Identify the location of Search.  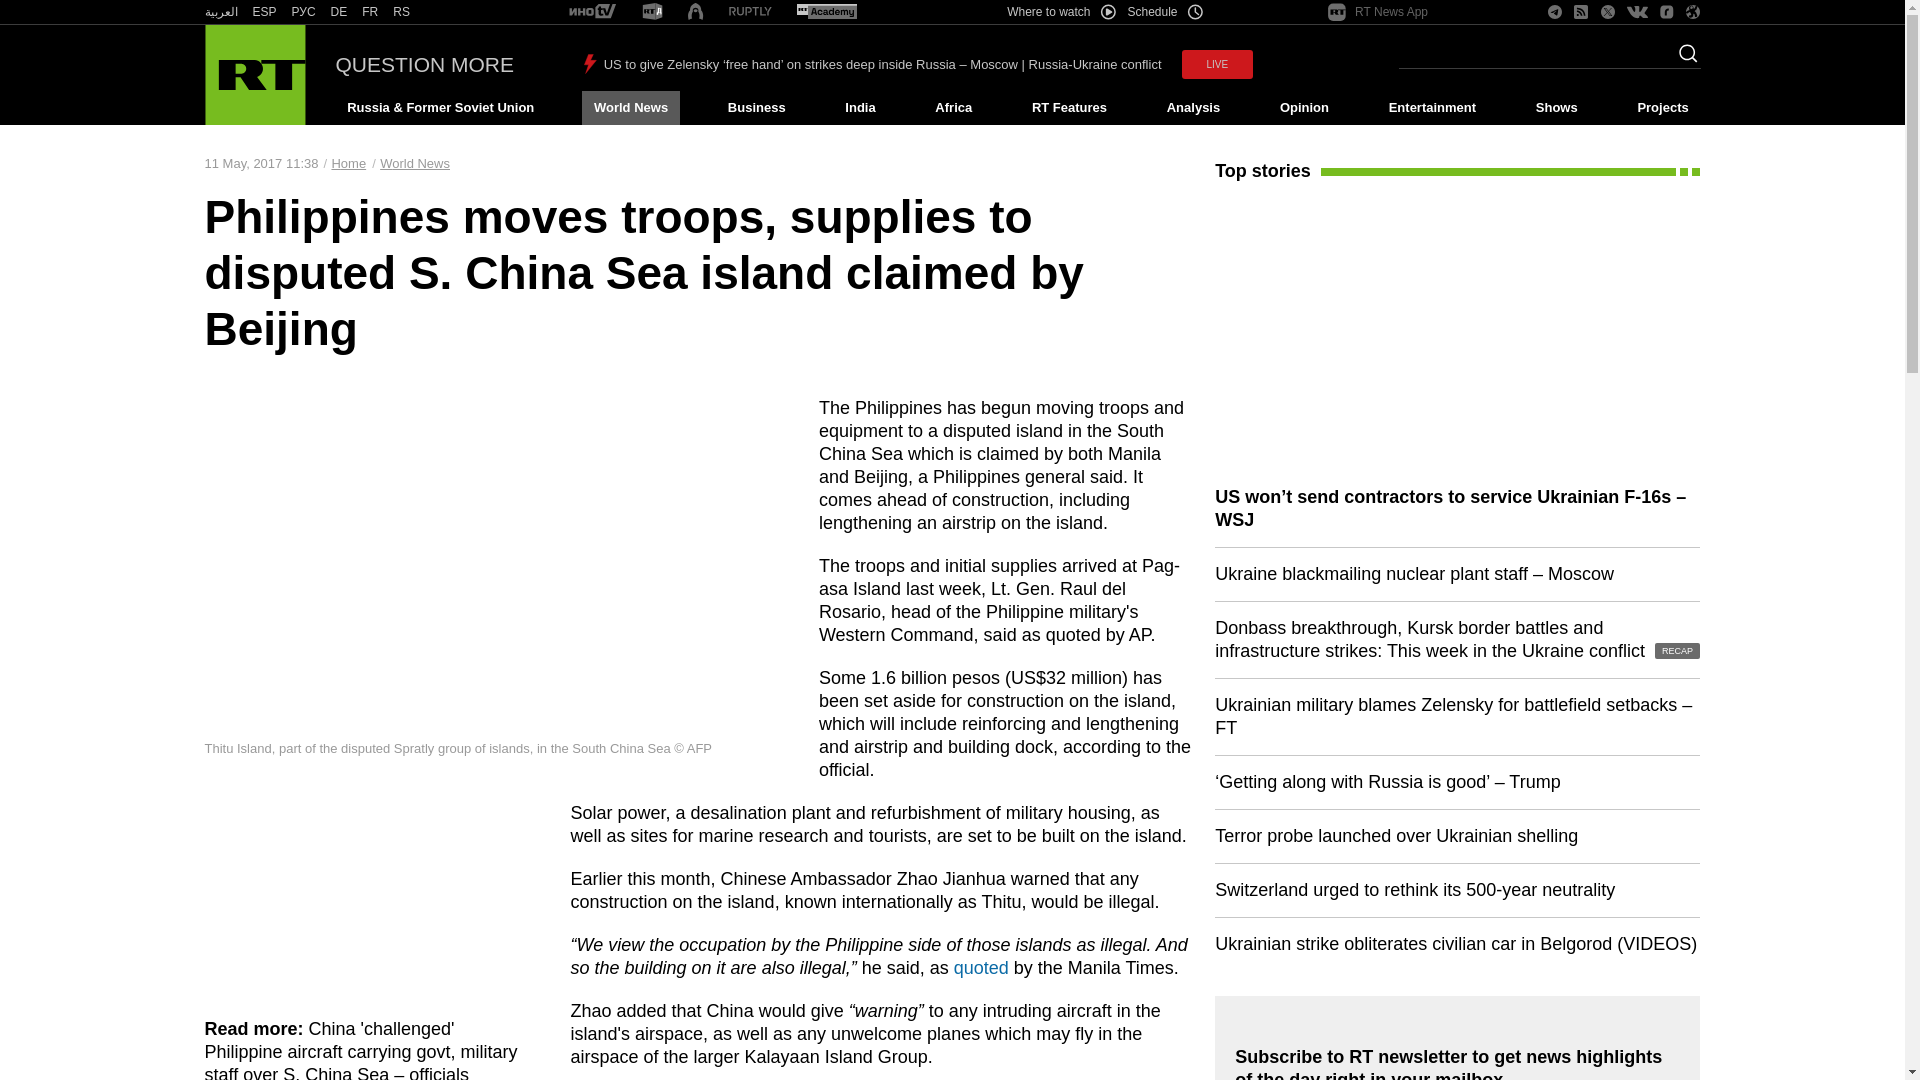
(1682, 59).